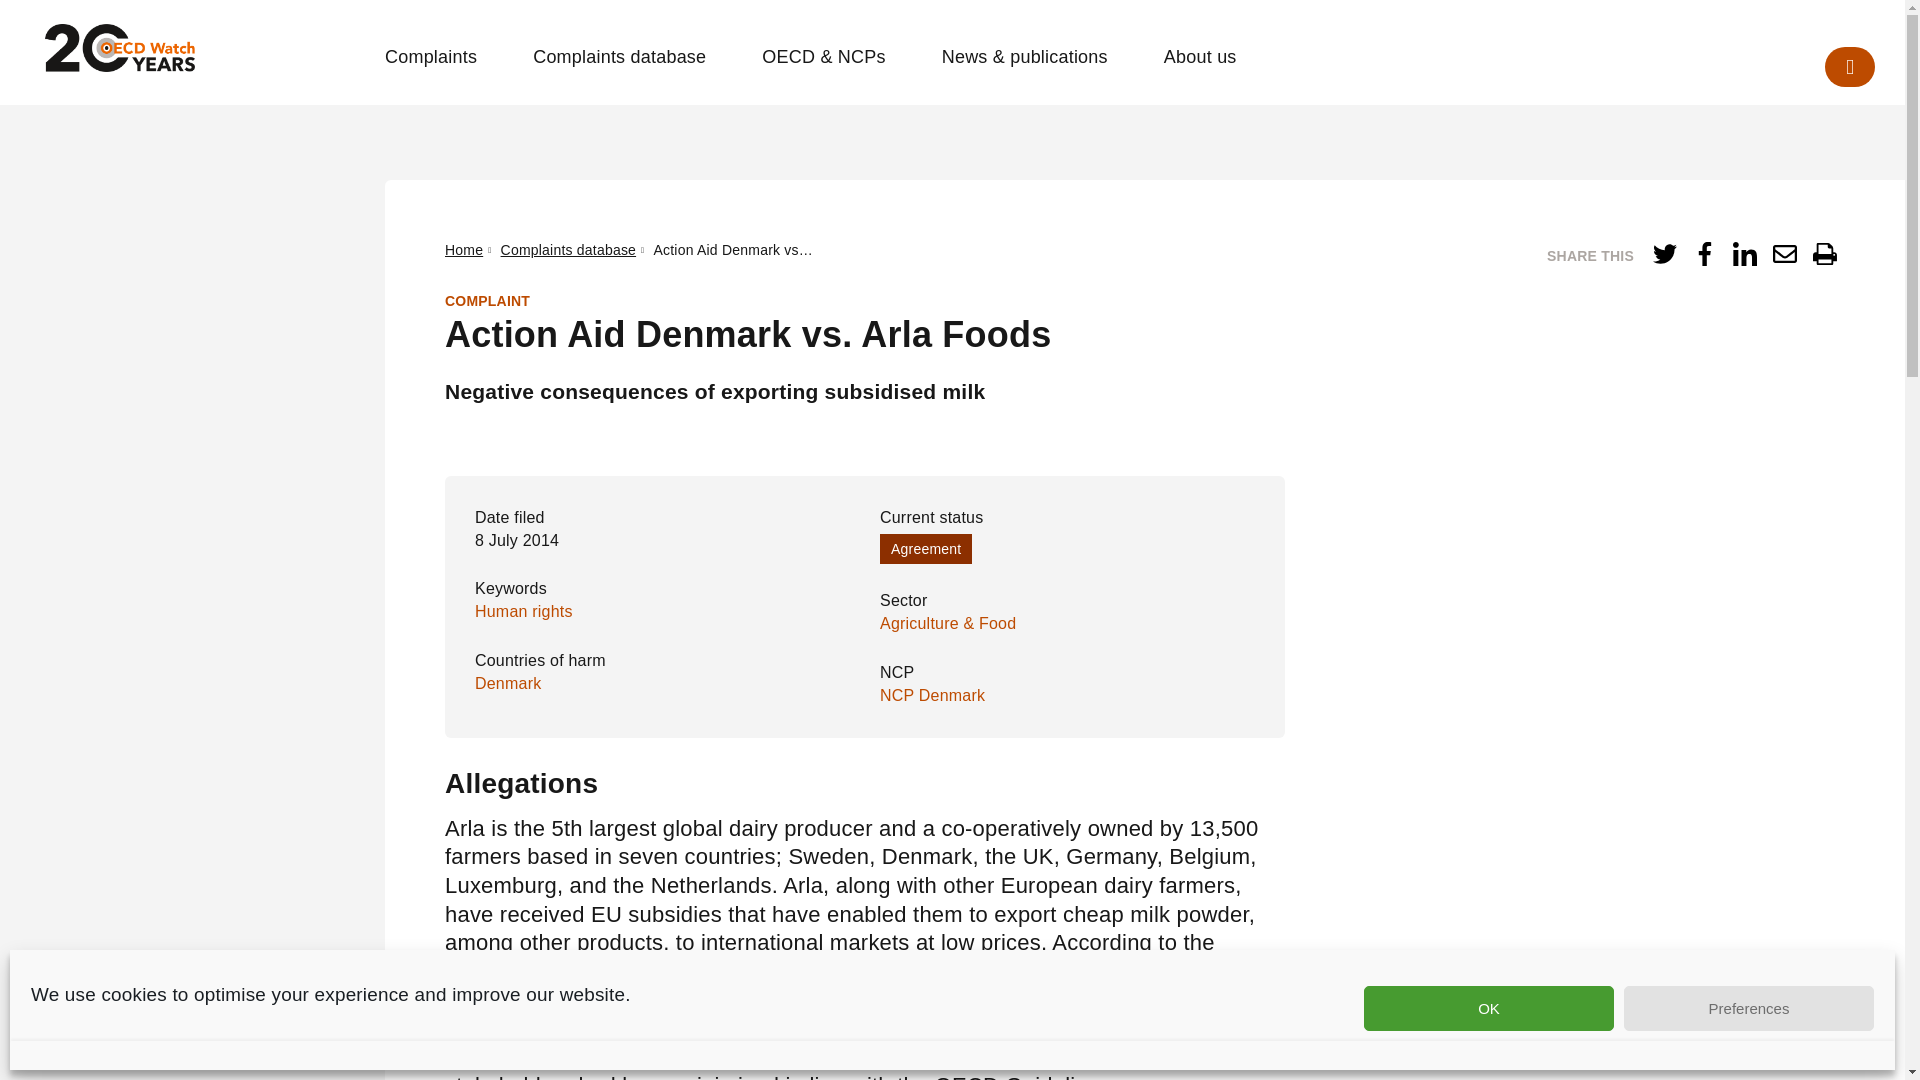  I want to click on twitter Created with Sketch., so click(1664, 253).